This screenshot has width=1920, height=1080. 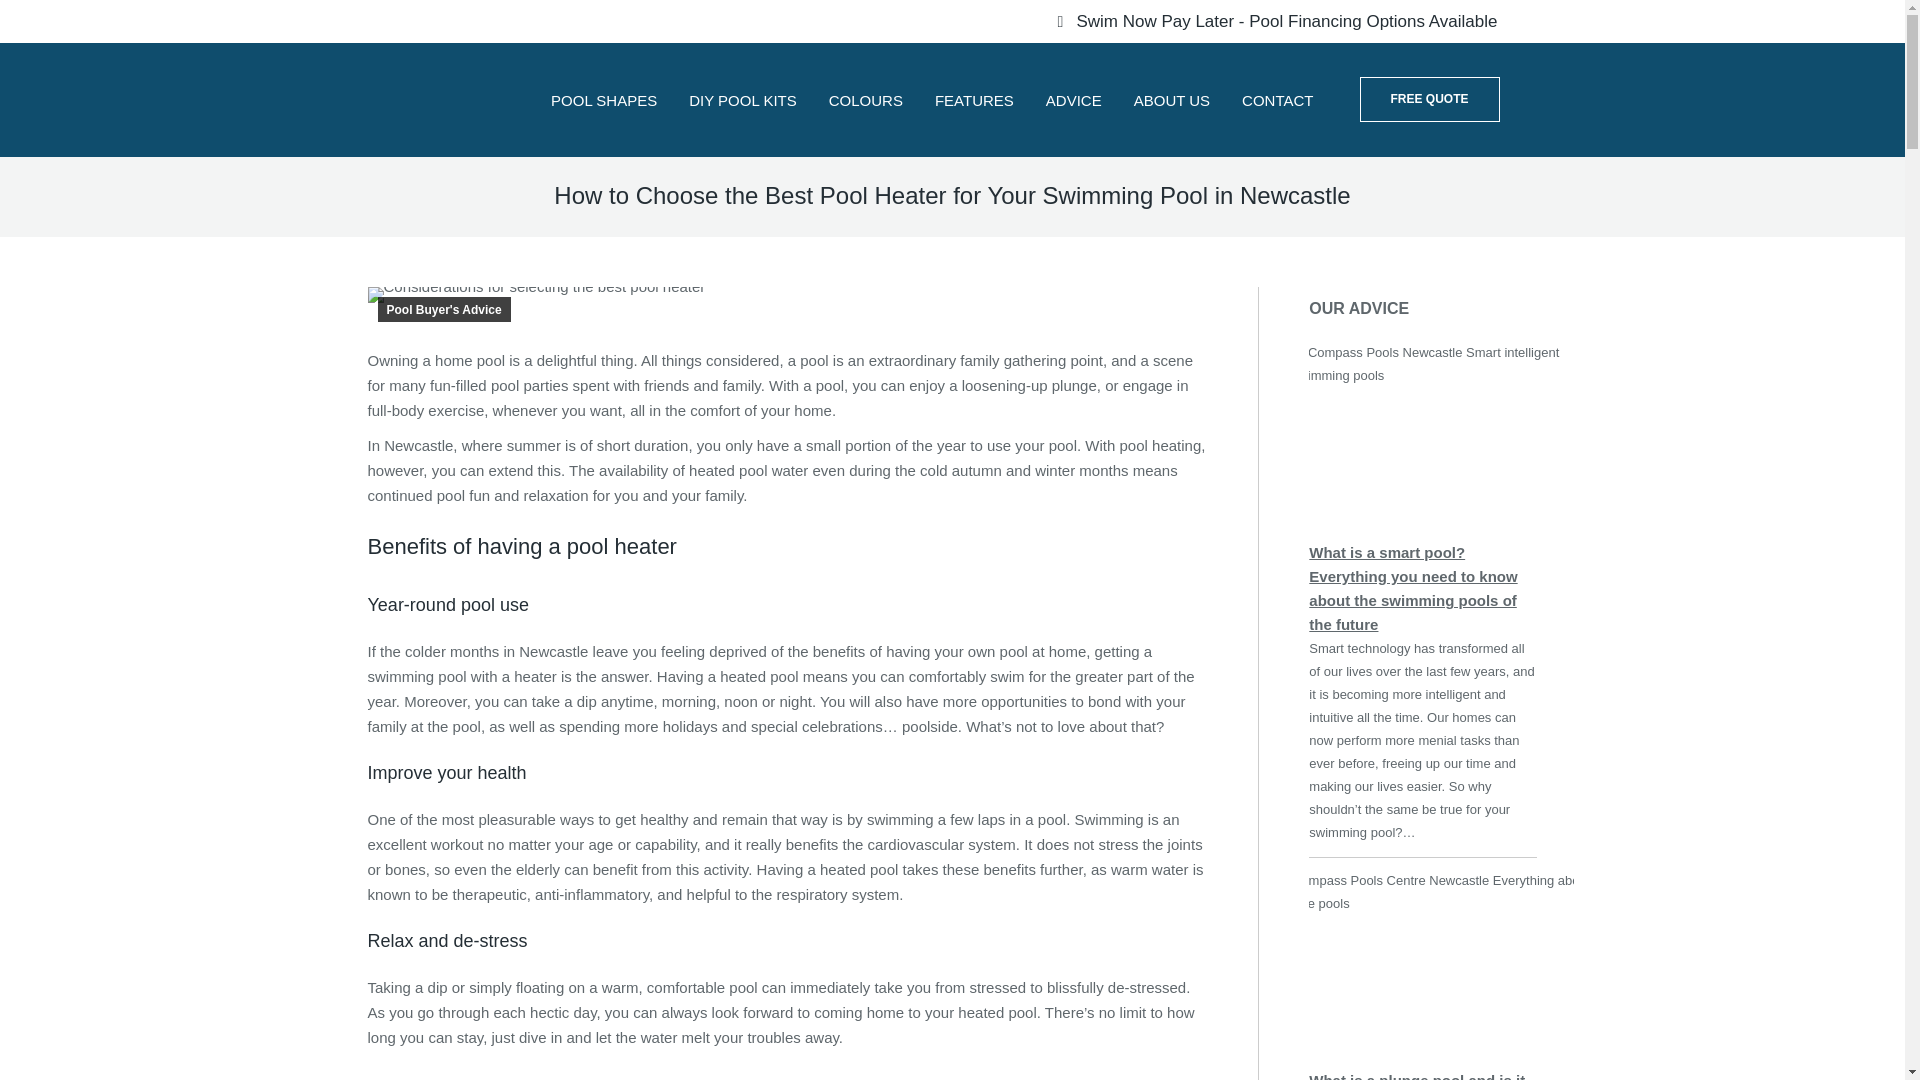 What do you see at coordinates (1429, 99) in the screenshot?
I see `FREE QUOTE` at bounding box center [1429, 99].